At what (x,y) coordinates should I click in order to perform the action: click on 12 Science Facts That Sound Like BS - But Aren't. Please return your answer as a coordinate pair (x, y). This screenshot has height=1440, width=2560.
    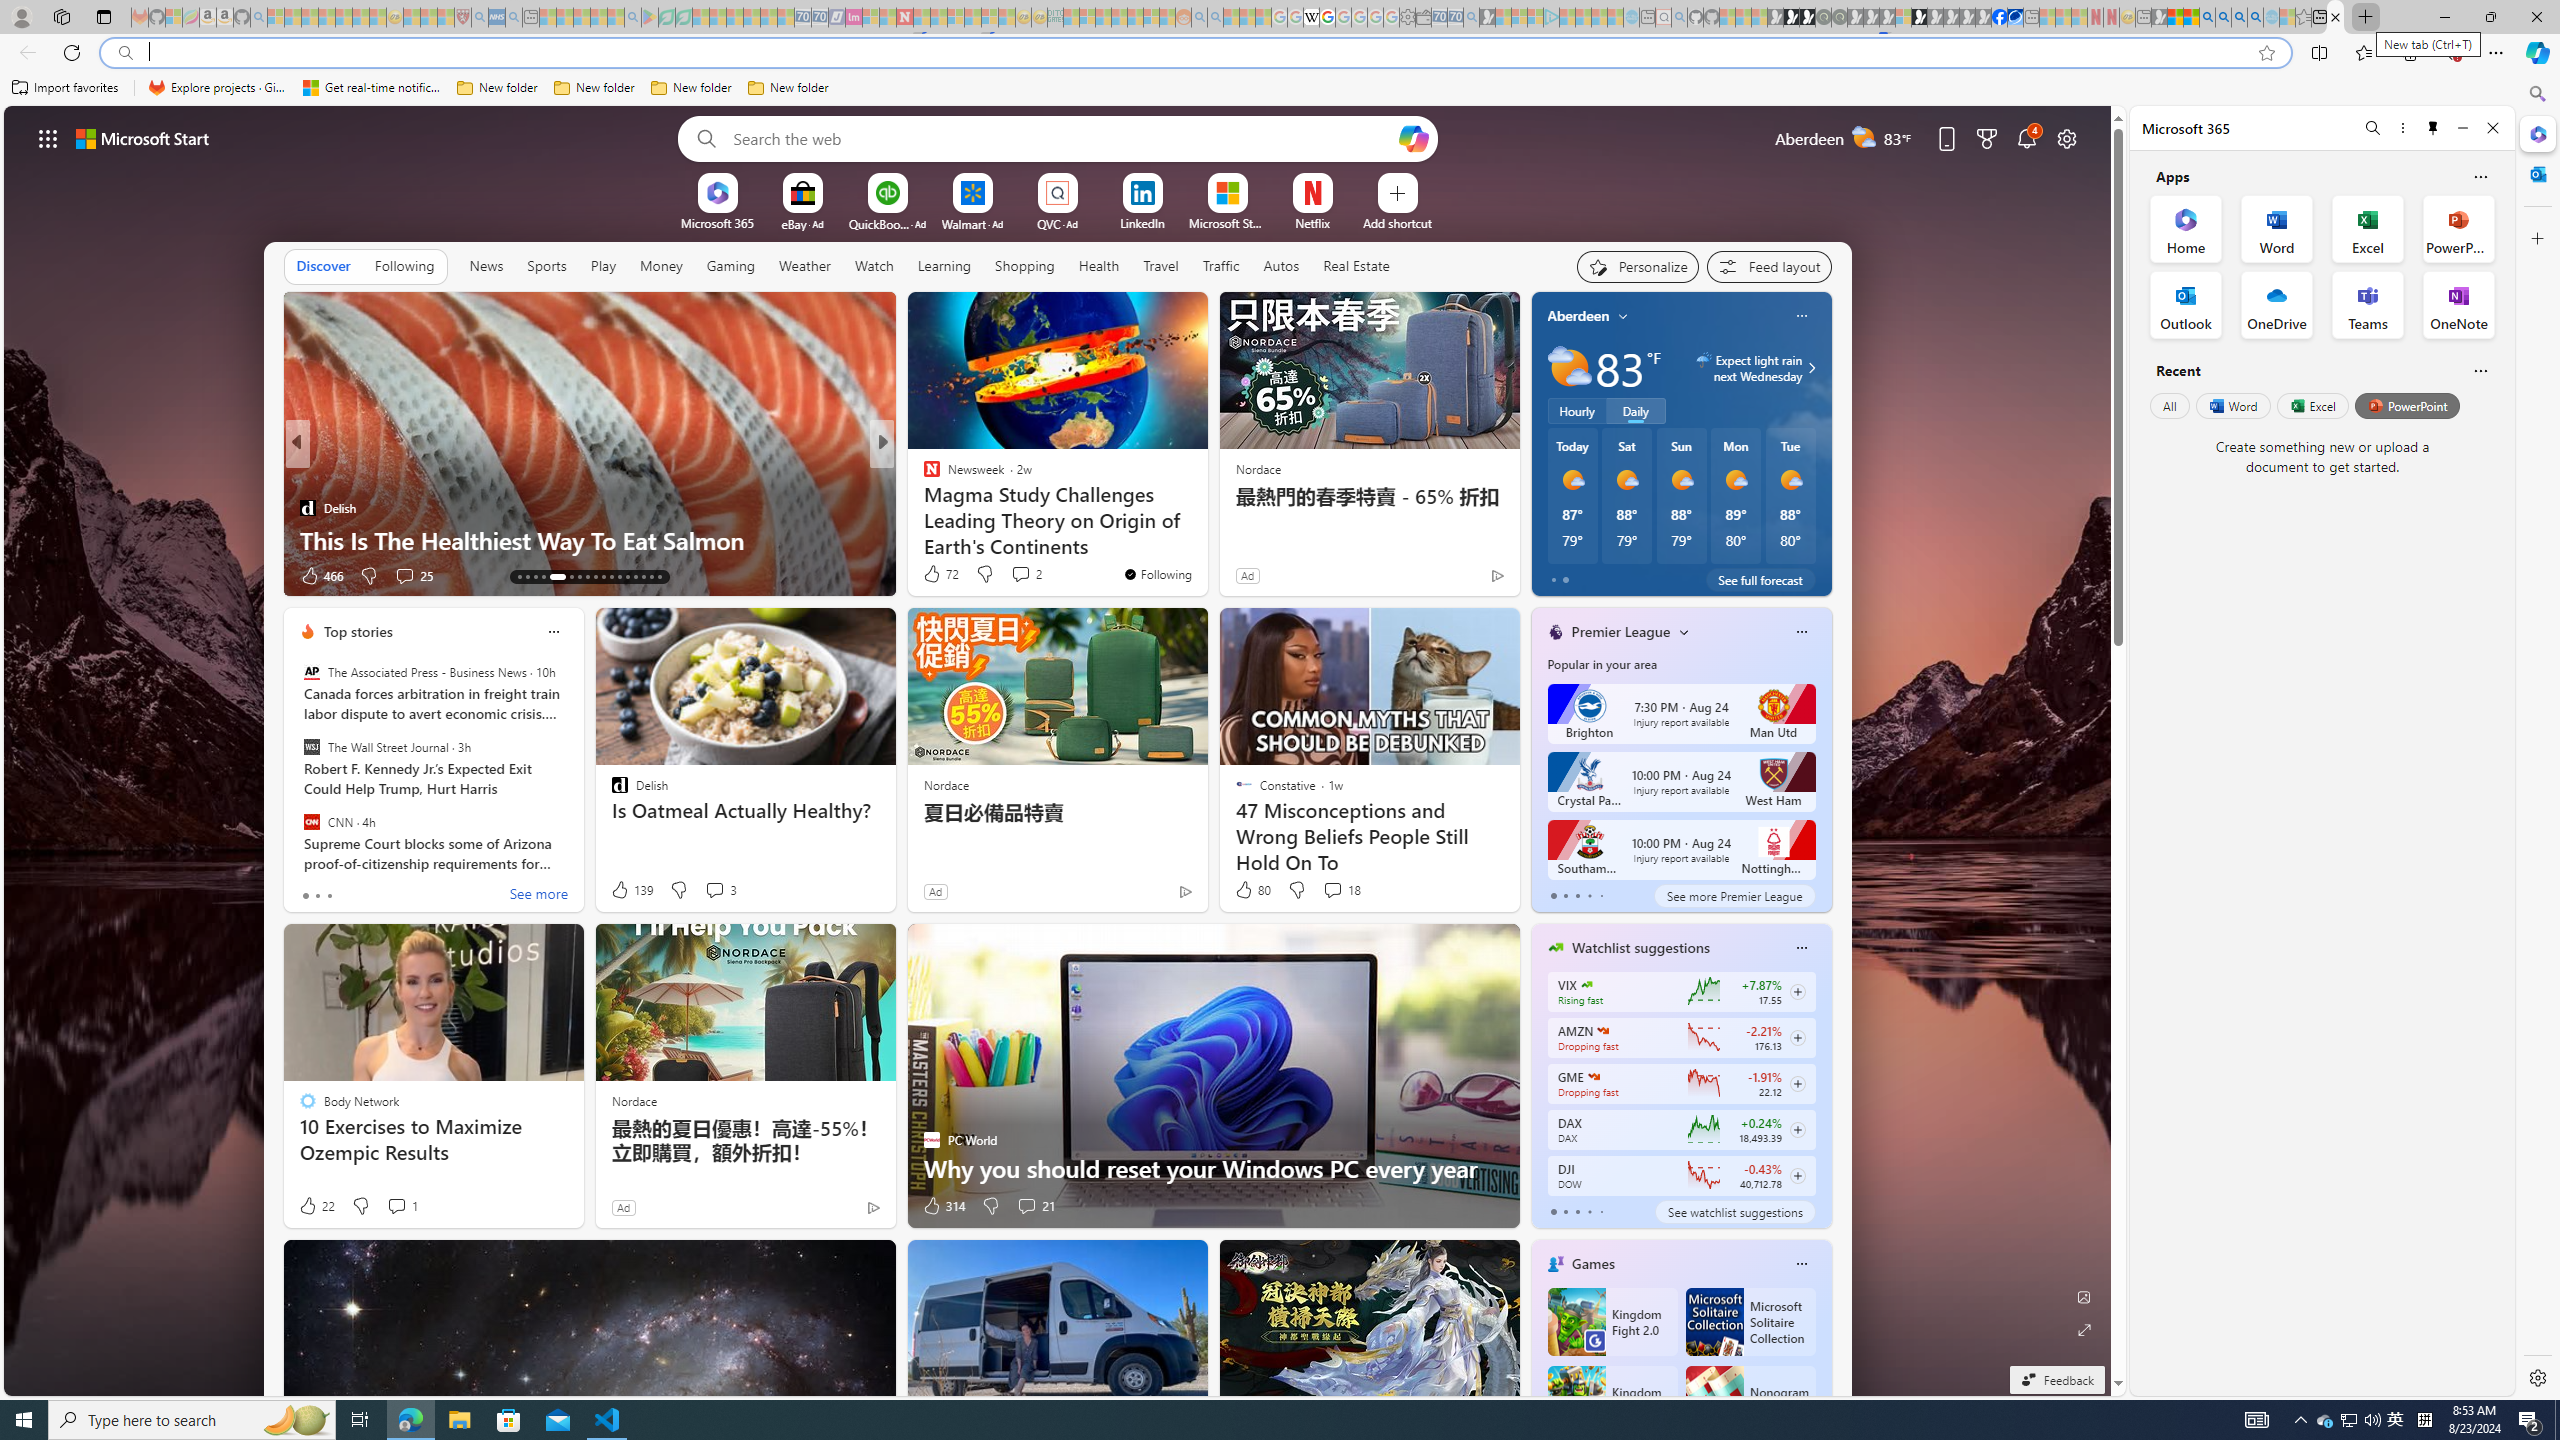
    Looking at the image, I should click on (1204, 540).